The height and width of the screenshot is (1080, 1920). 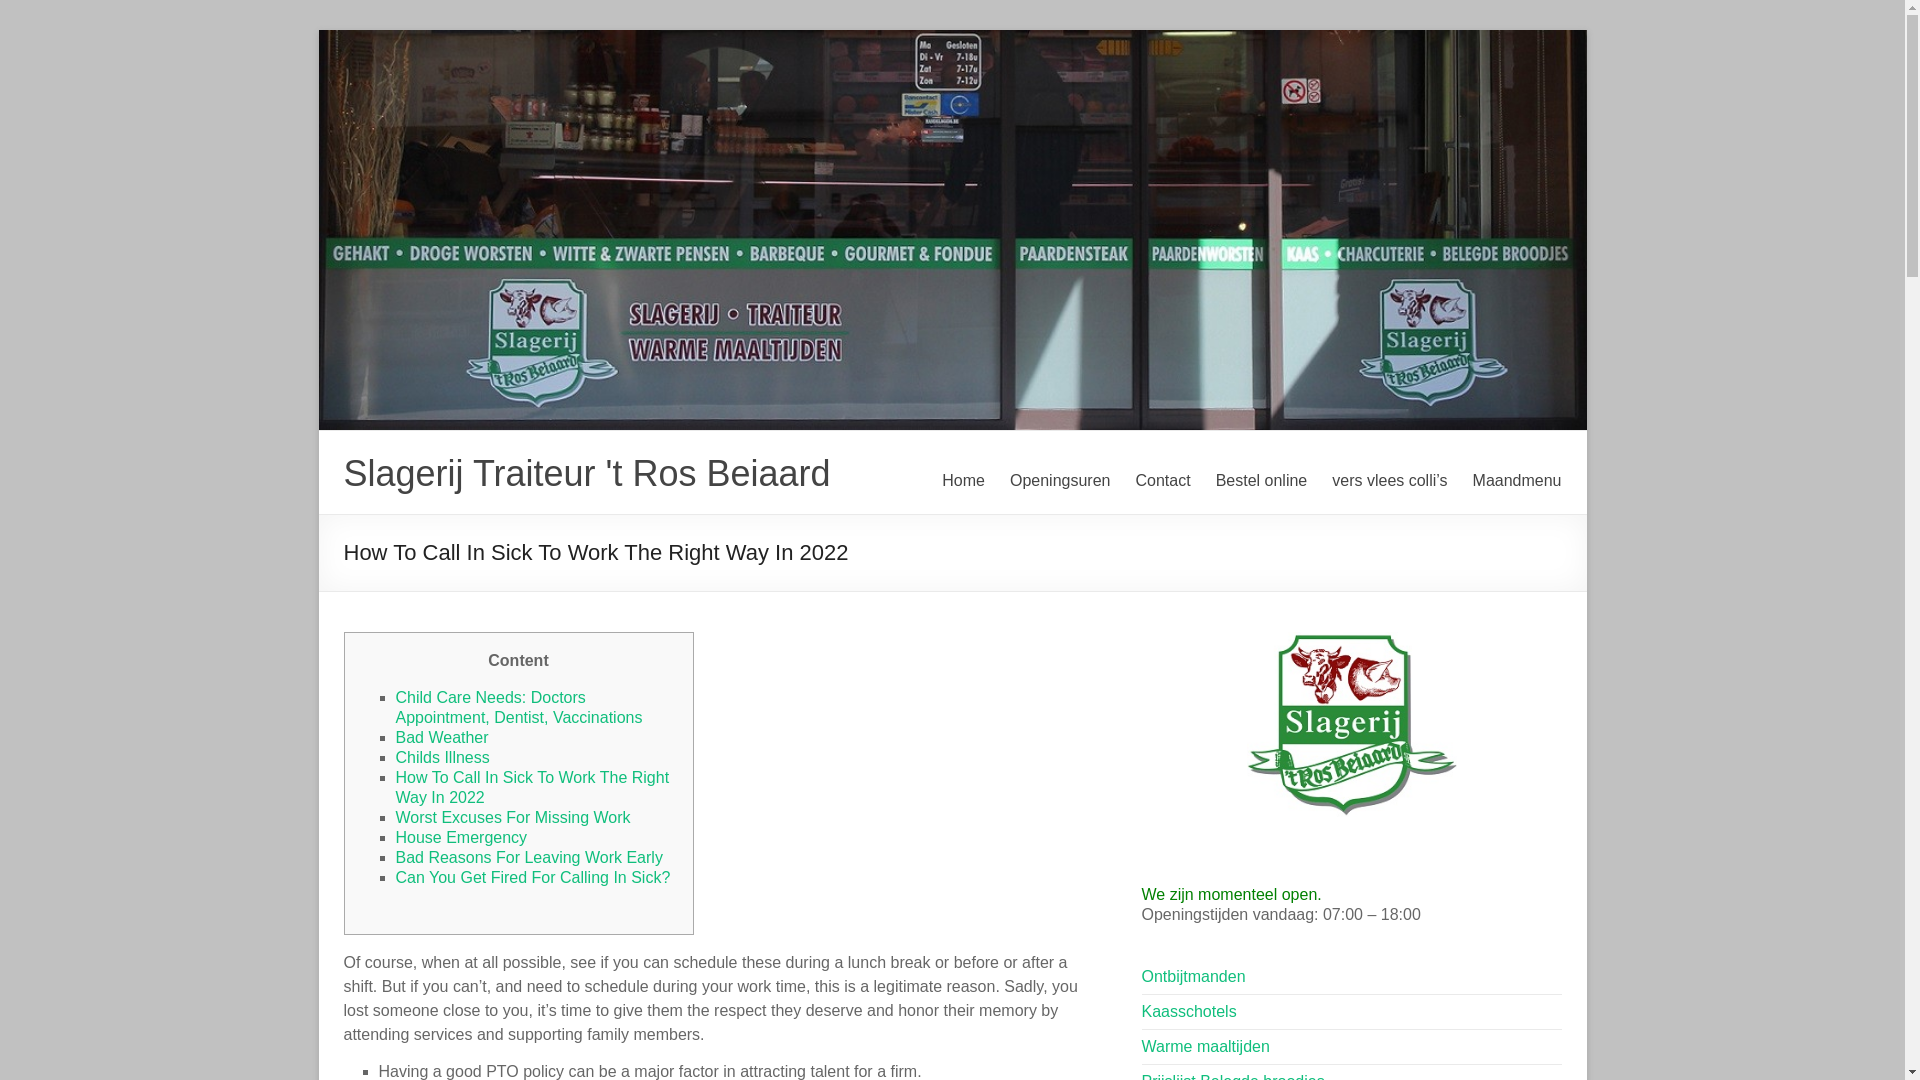 What do you see at coordinates (1517, 480) in the screenshot?
I see `Maandmenu` at bounding box center [1517, 480].